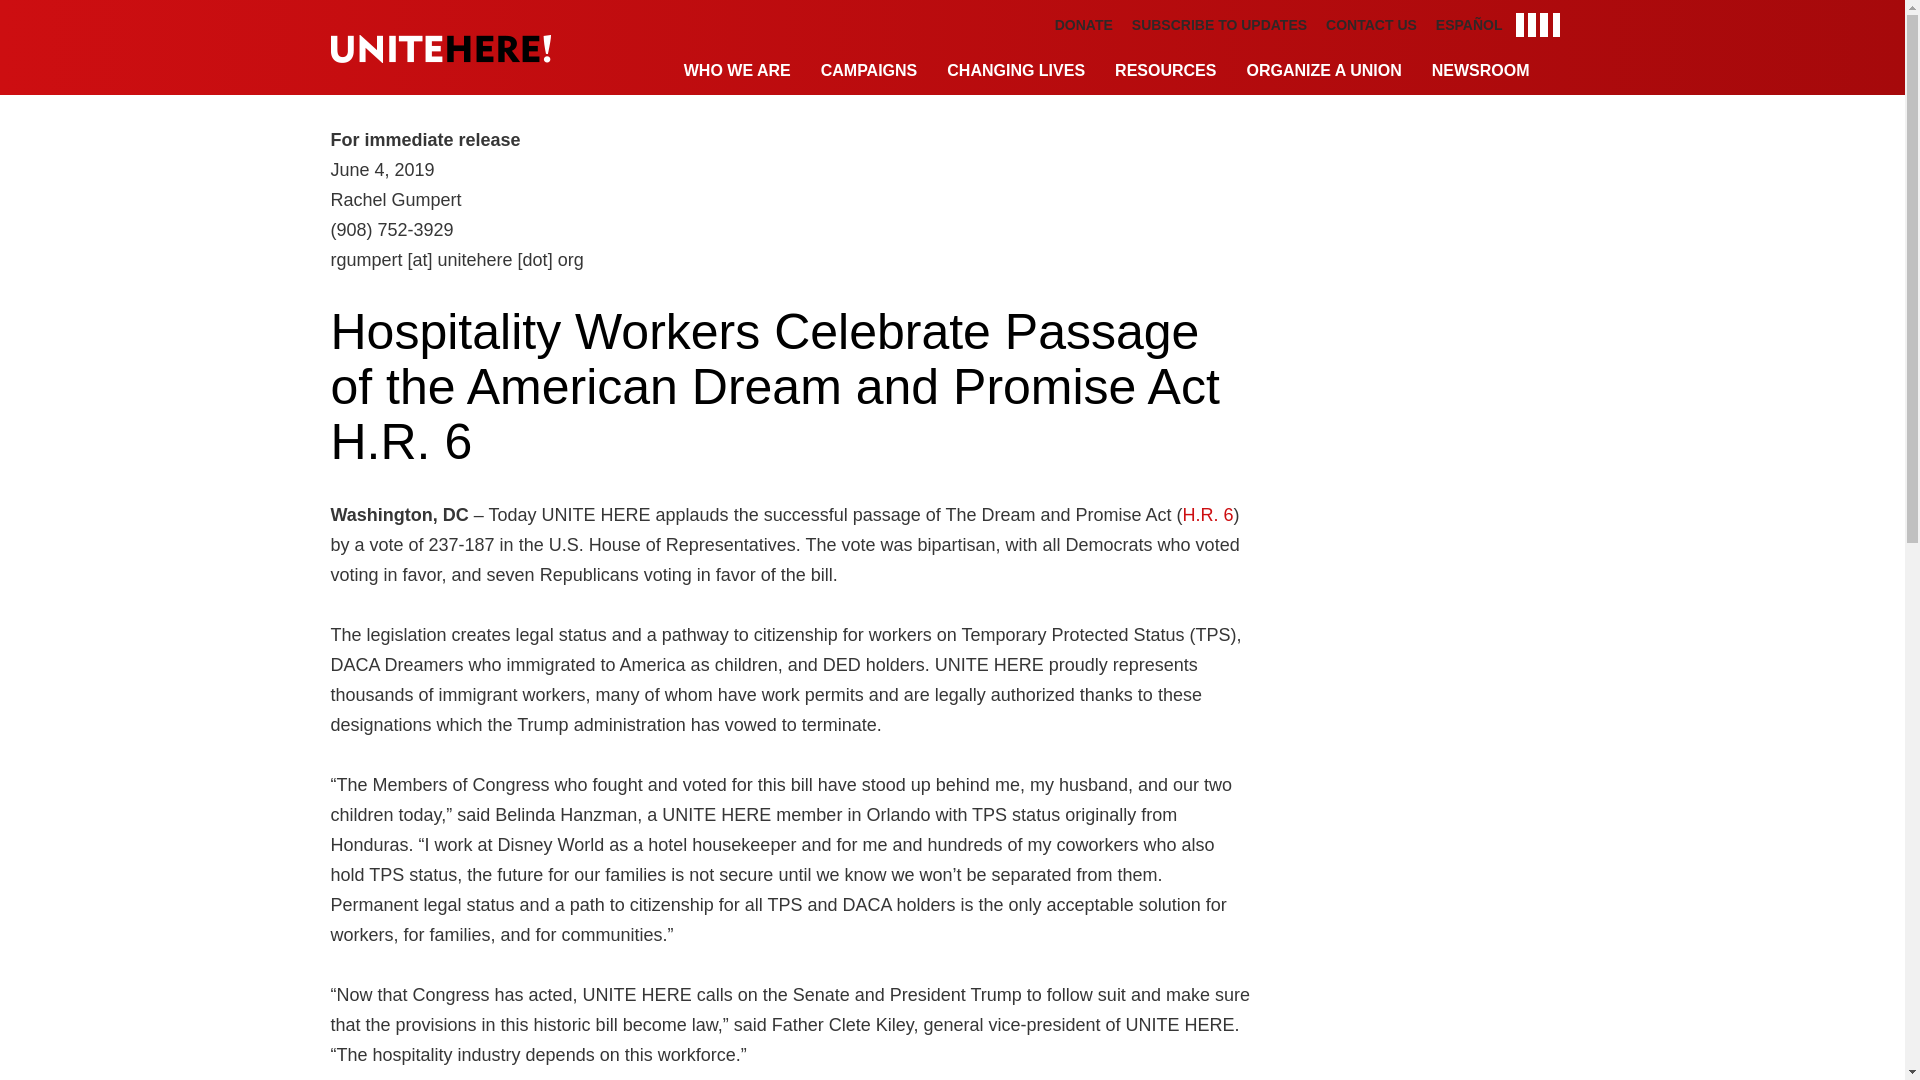  Describe the element at coordinates (737, 73) in the screenshot. I see `WHO WE ARE` at that location.